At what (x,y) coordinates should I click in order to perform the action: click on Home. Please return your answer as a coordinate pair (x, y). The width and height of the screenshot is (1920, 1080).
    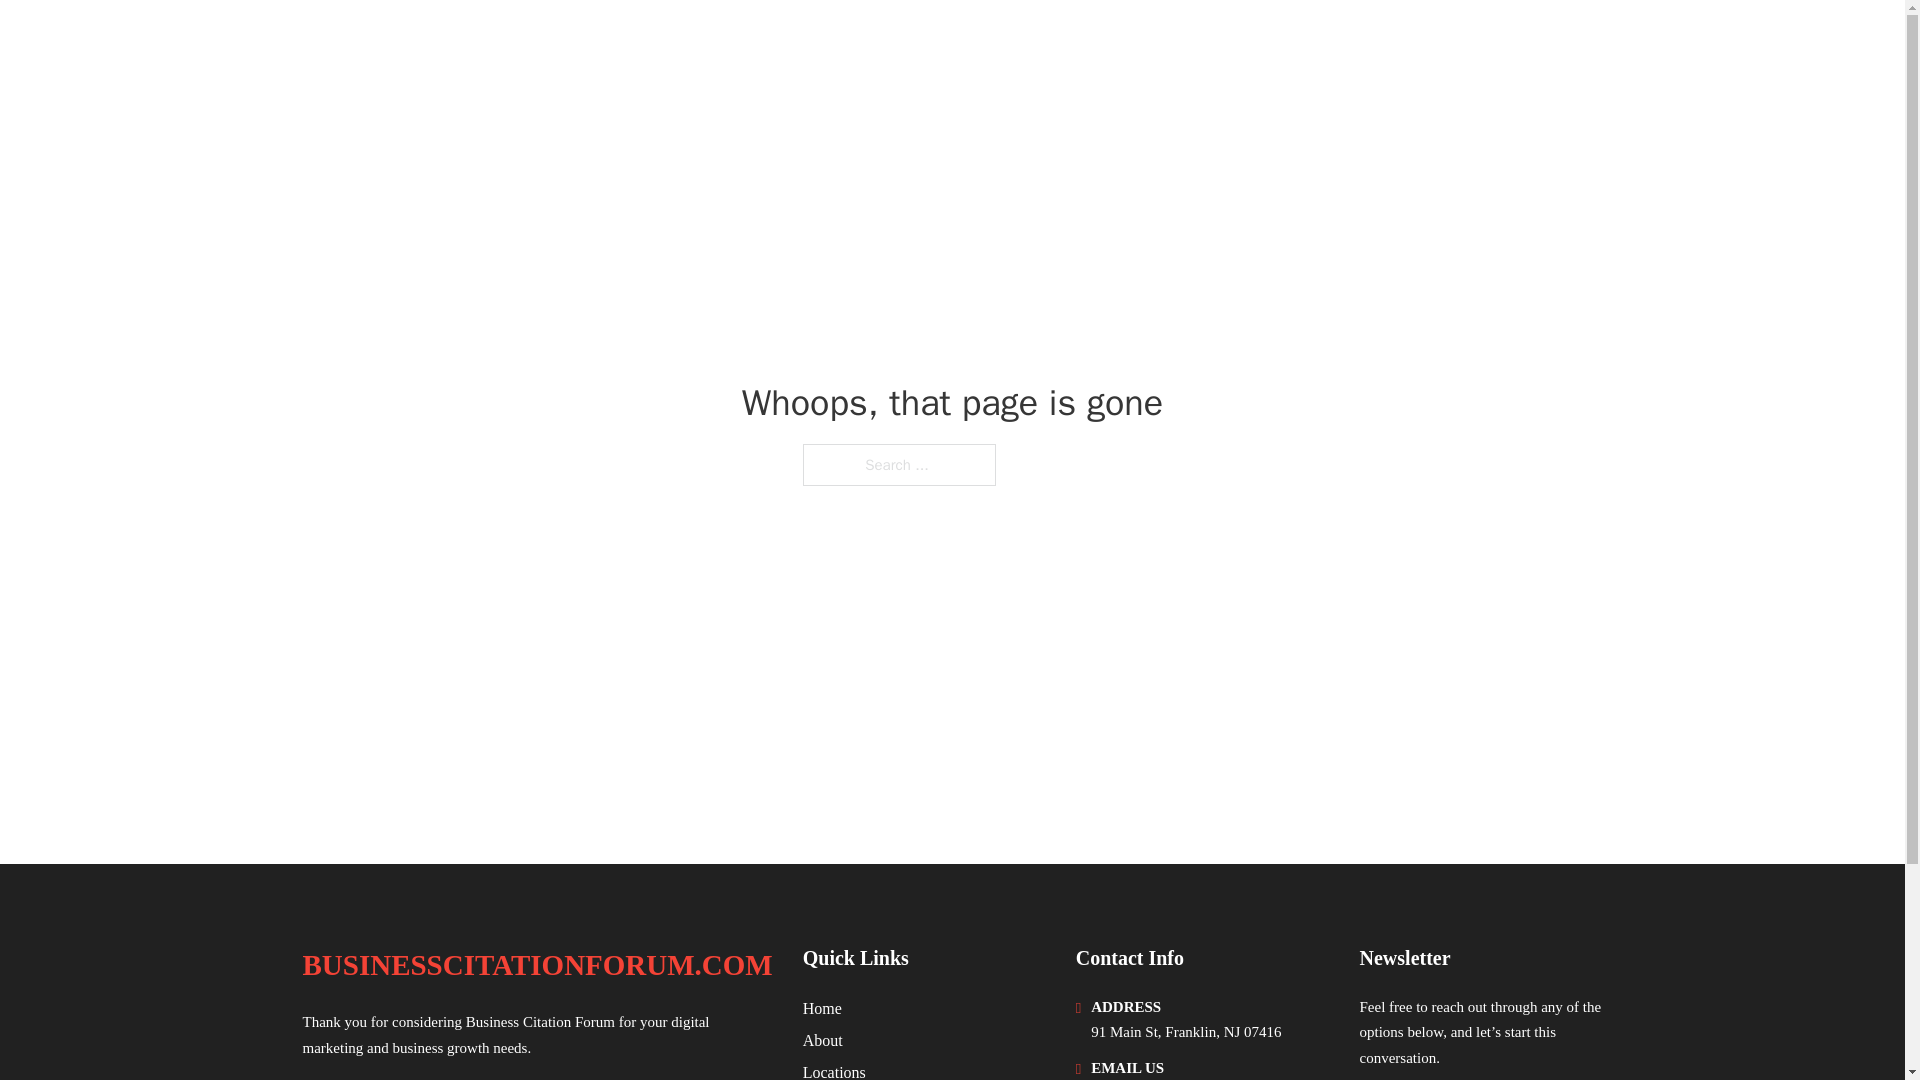
    Looking at the image, I should click on (822, 1008).